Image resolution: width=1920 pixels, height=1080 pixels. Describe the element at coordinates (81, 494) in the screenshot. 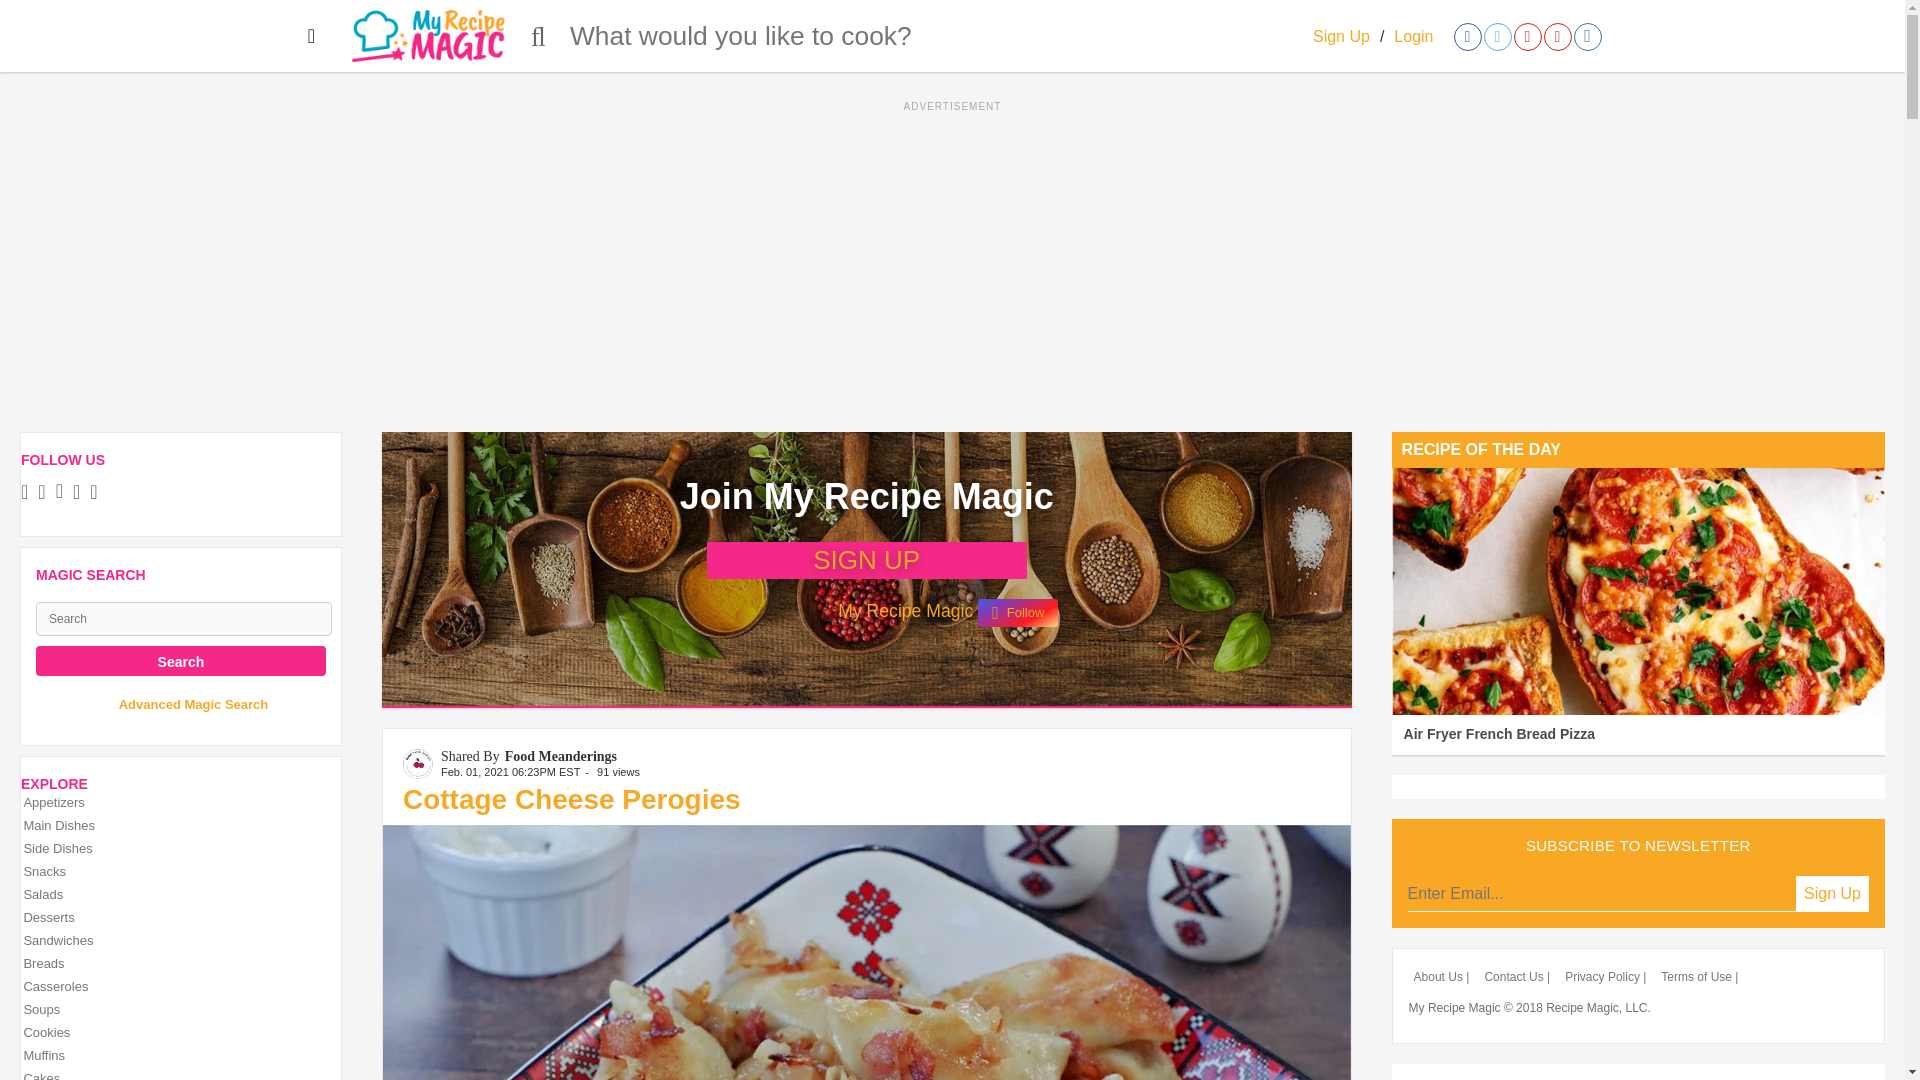

I see `YouTube` at that location.